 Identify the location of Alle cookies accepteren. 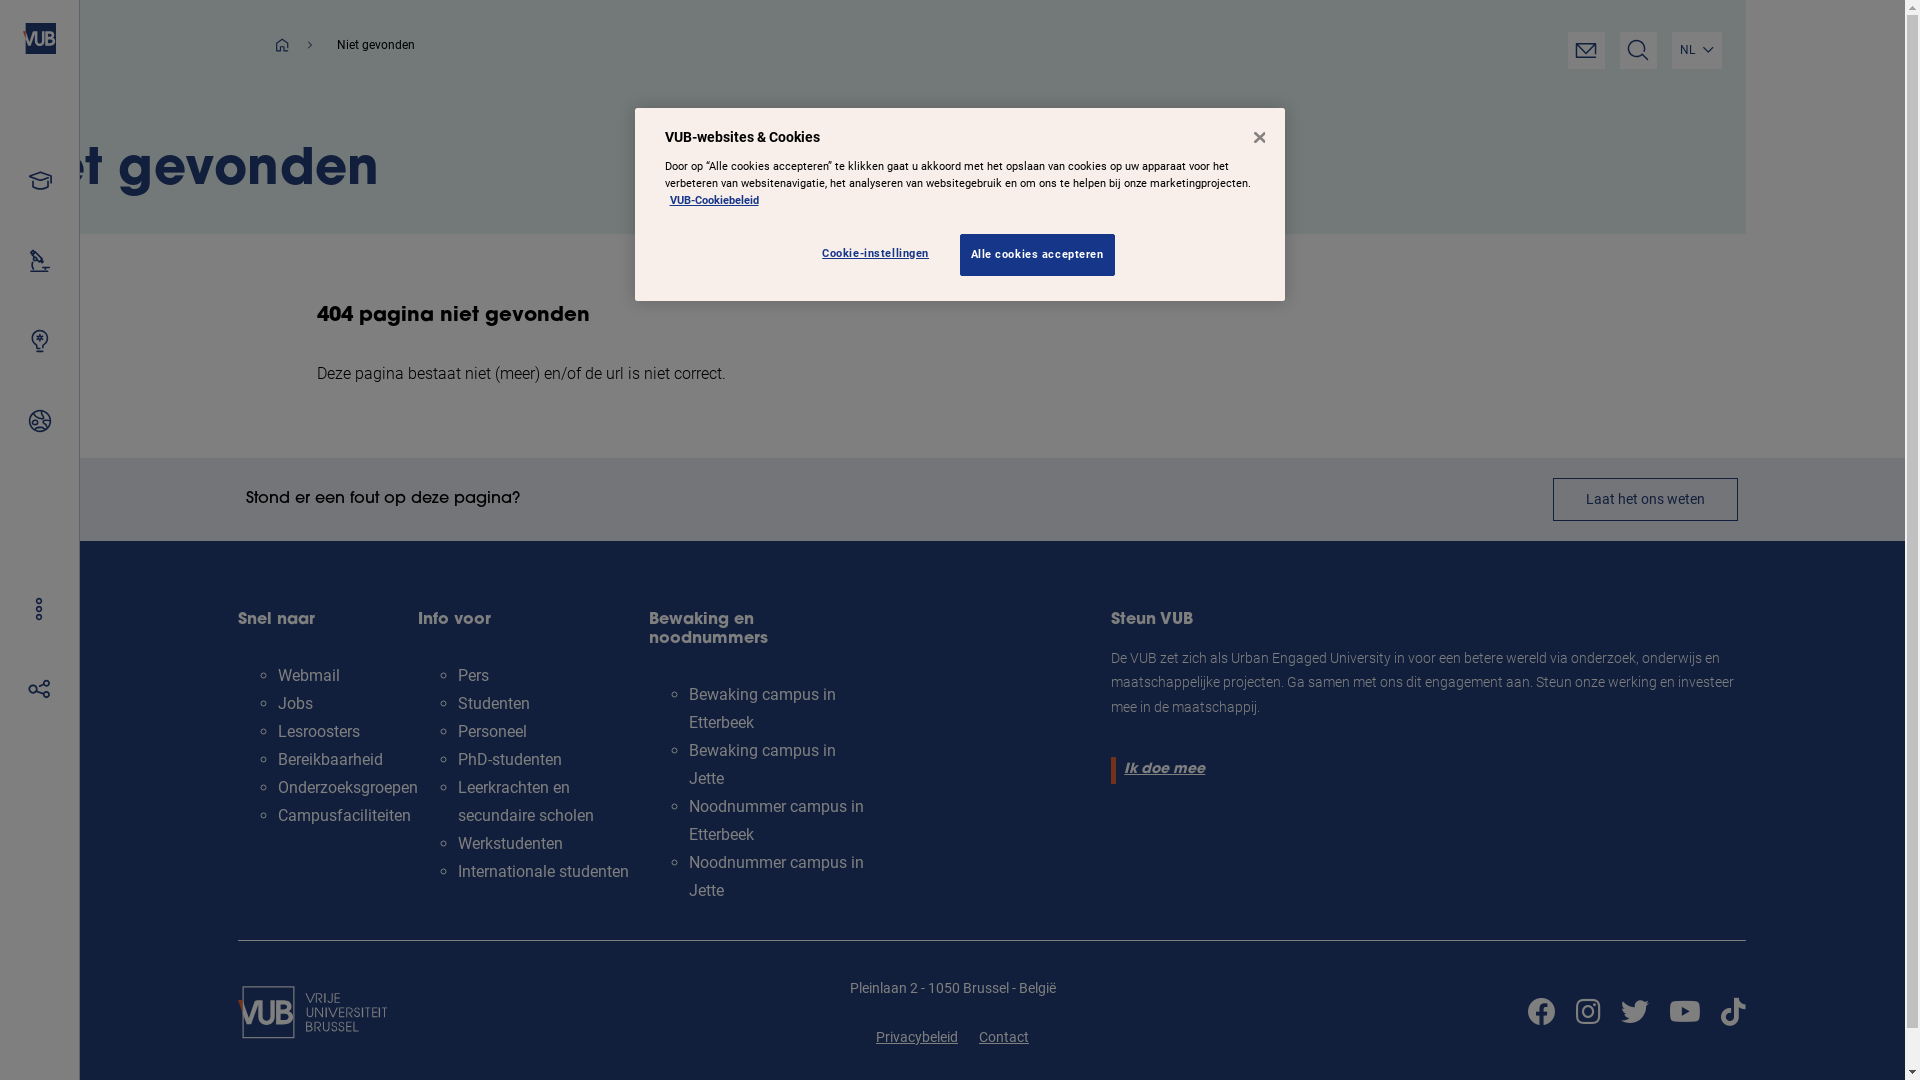
(1038, 255).